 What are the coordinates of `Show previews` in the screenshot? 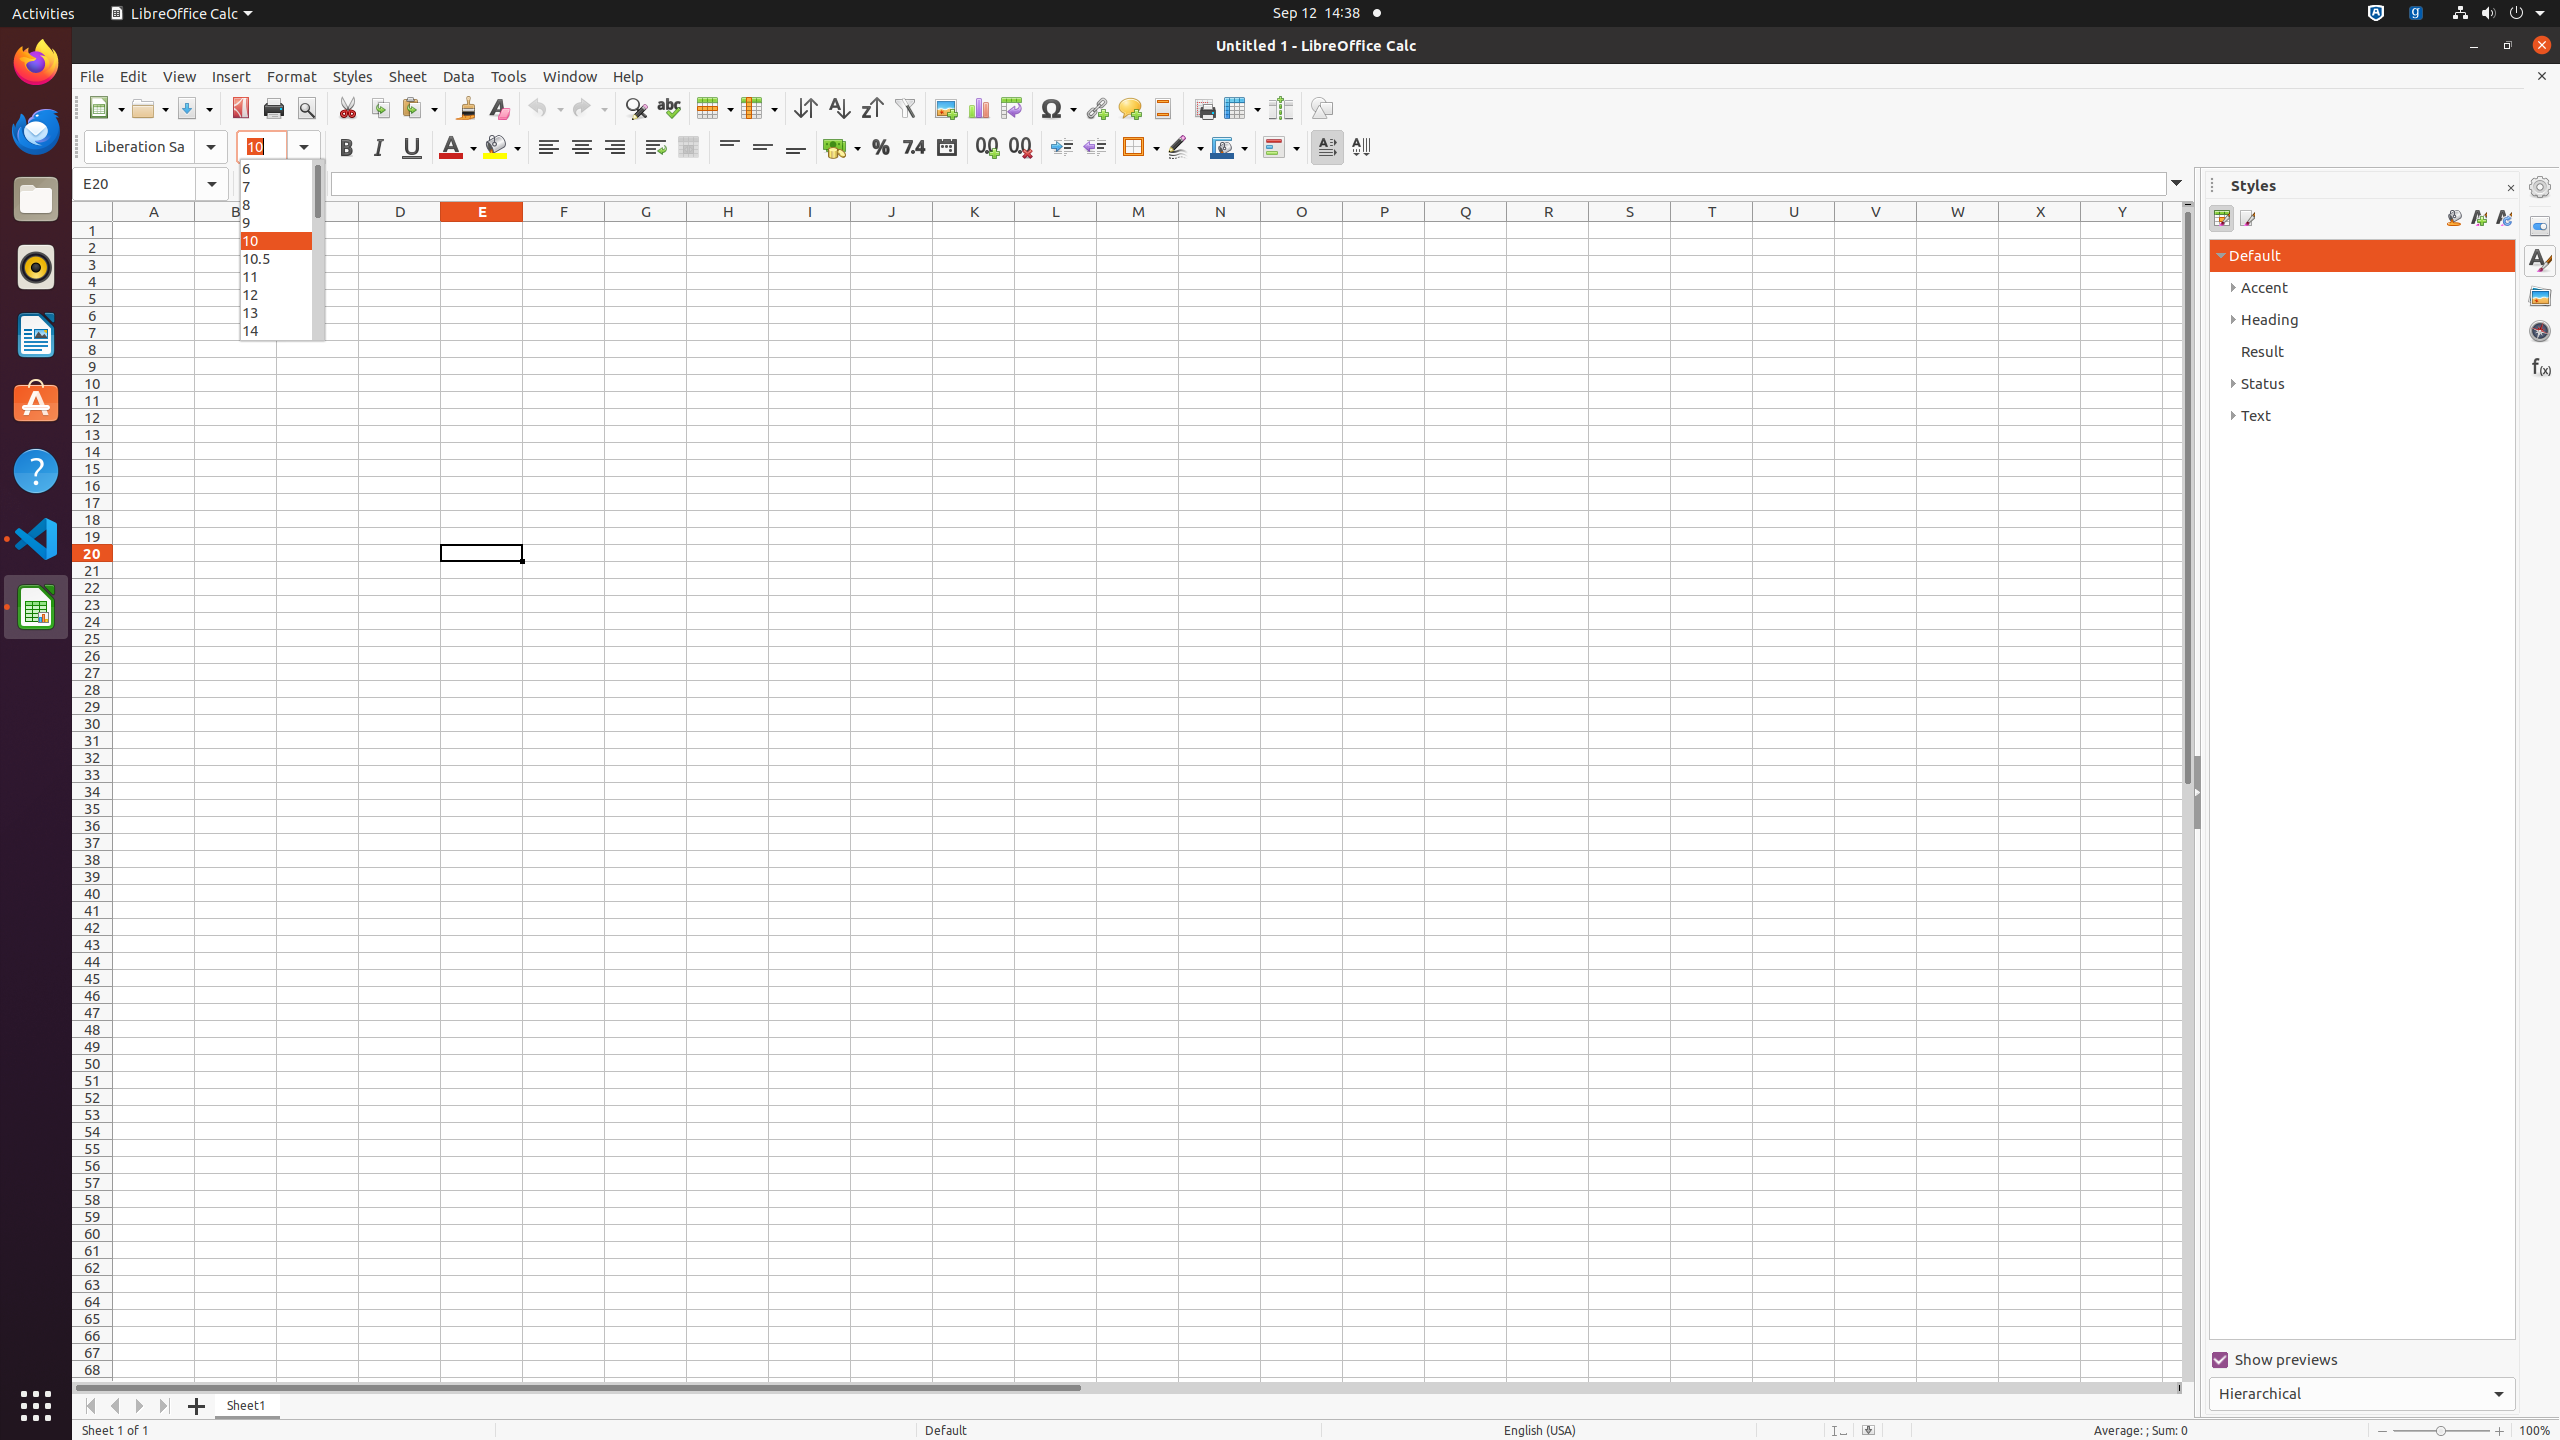 It's located at (2362, 1360).